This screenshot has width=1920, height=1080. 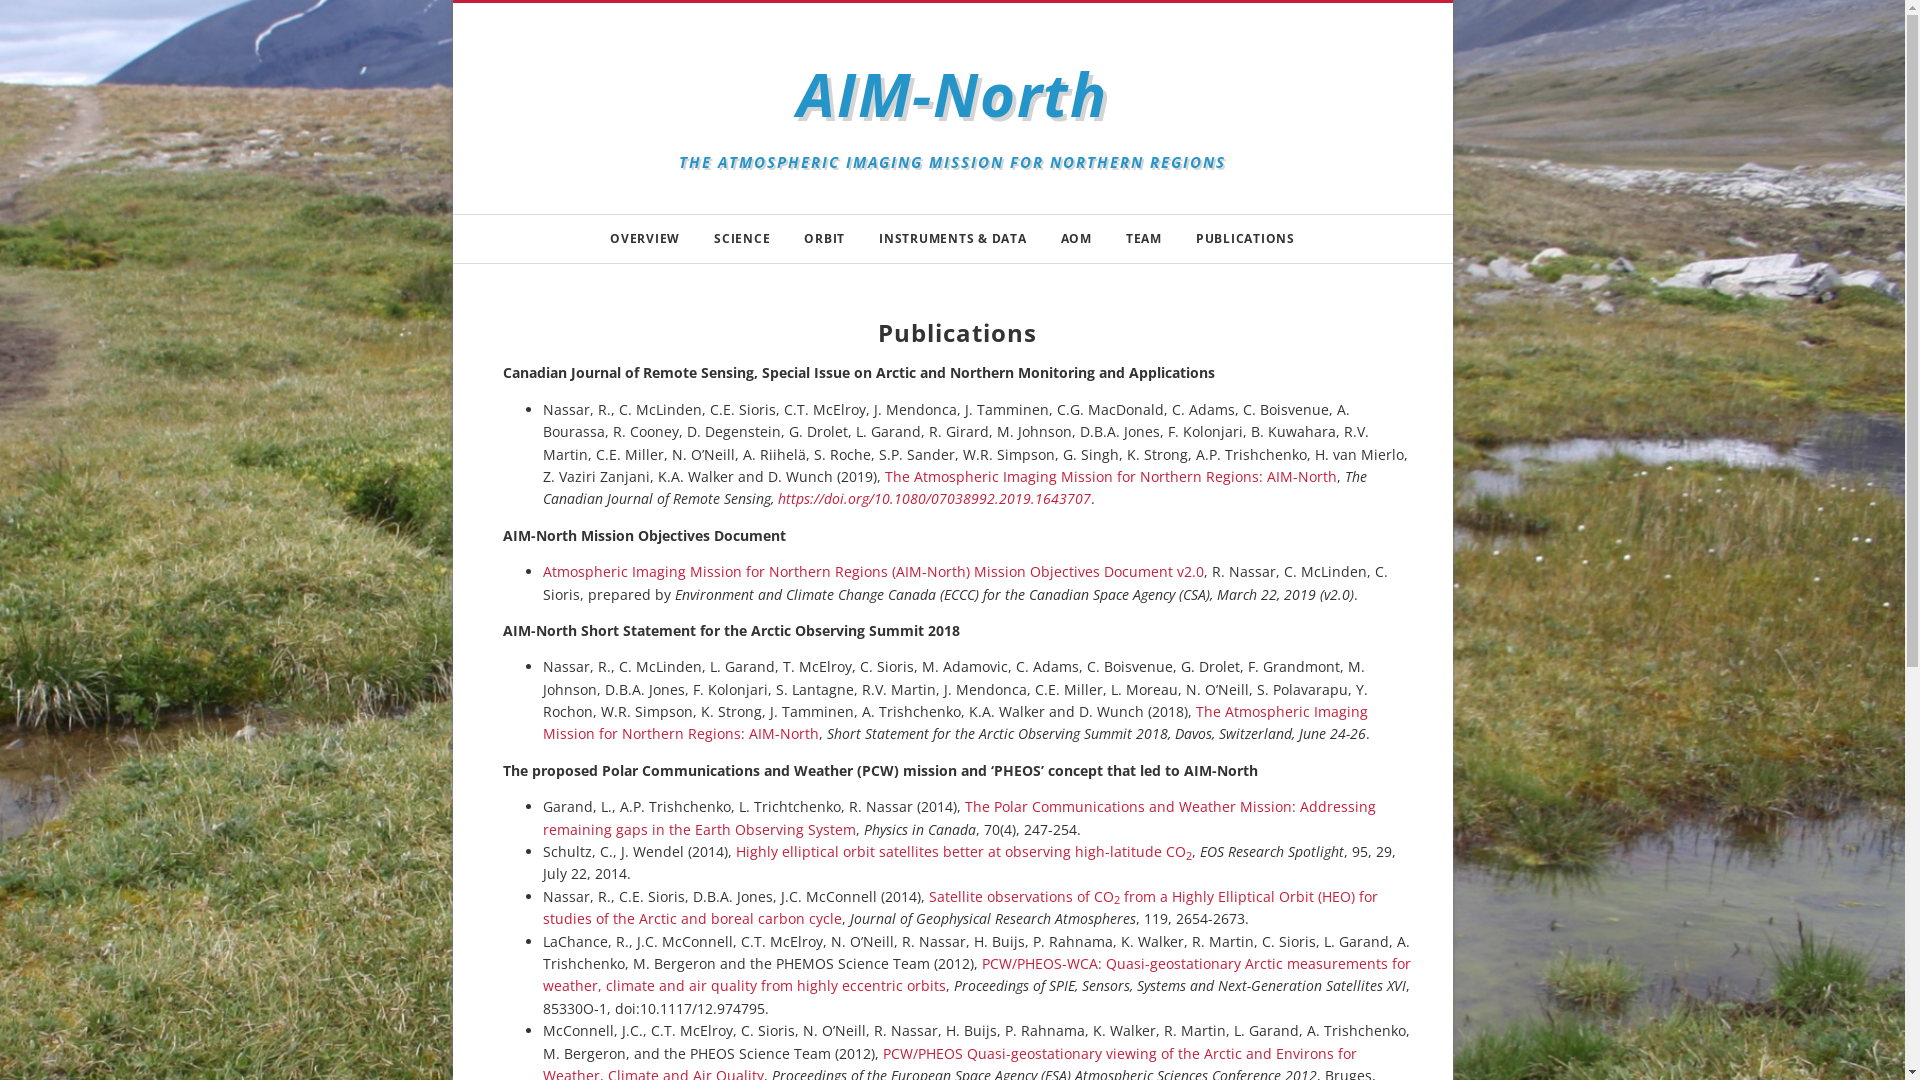 I want to click on PUBLICATIONS, so click(x=1246, y=239).